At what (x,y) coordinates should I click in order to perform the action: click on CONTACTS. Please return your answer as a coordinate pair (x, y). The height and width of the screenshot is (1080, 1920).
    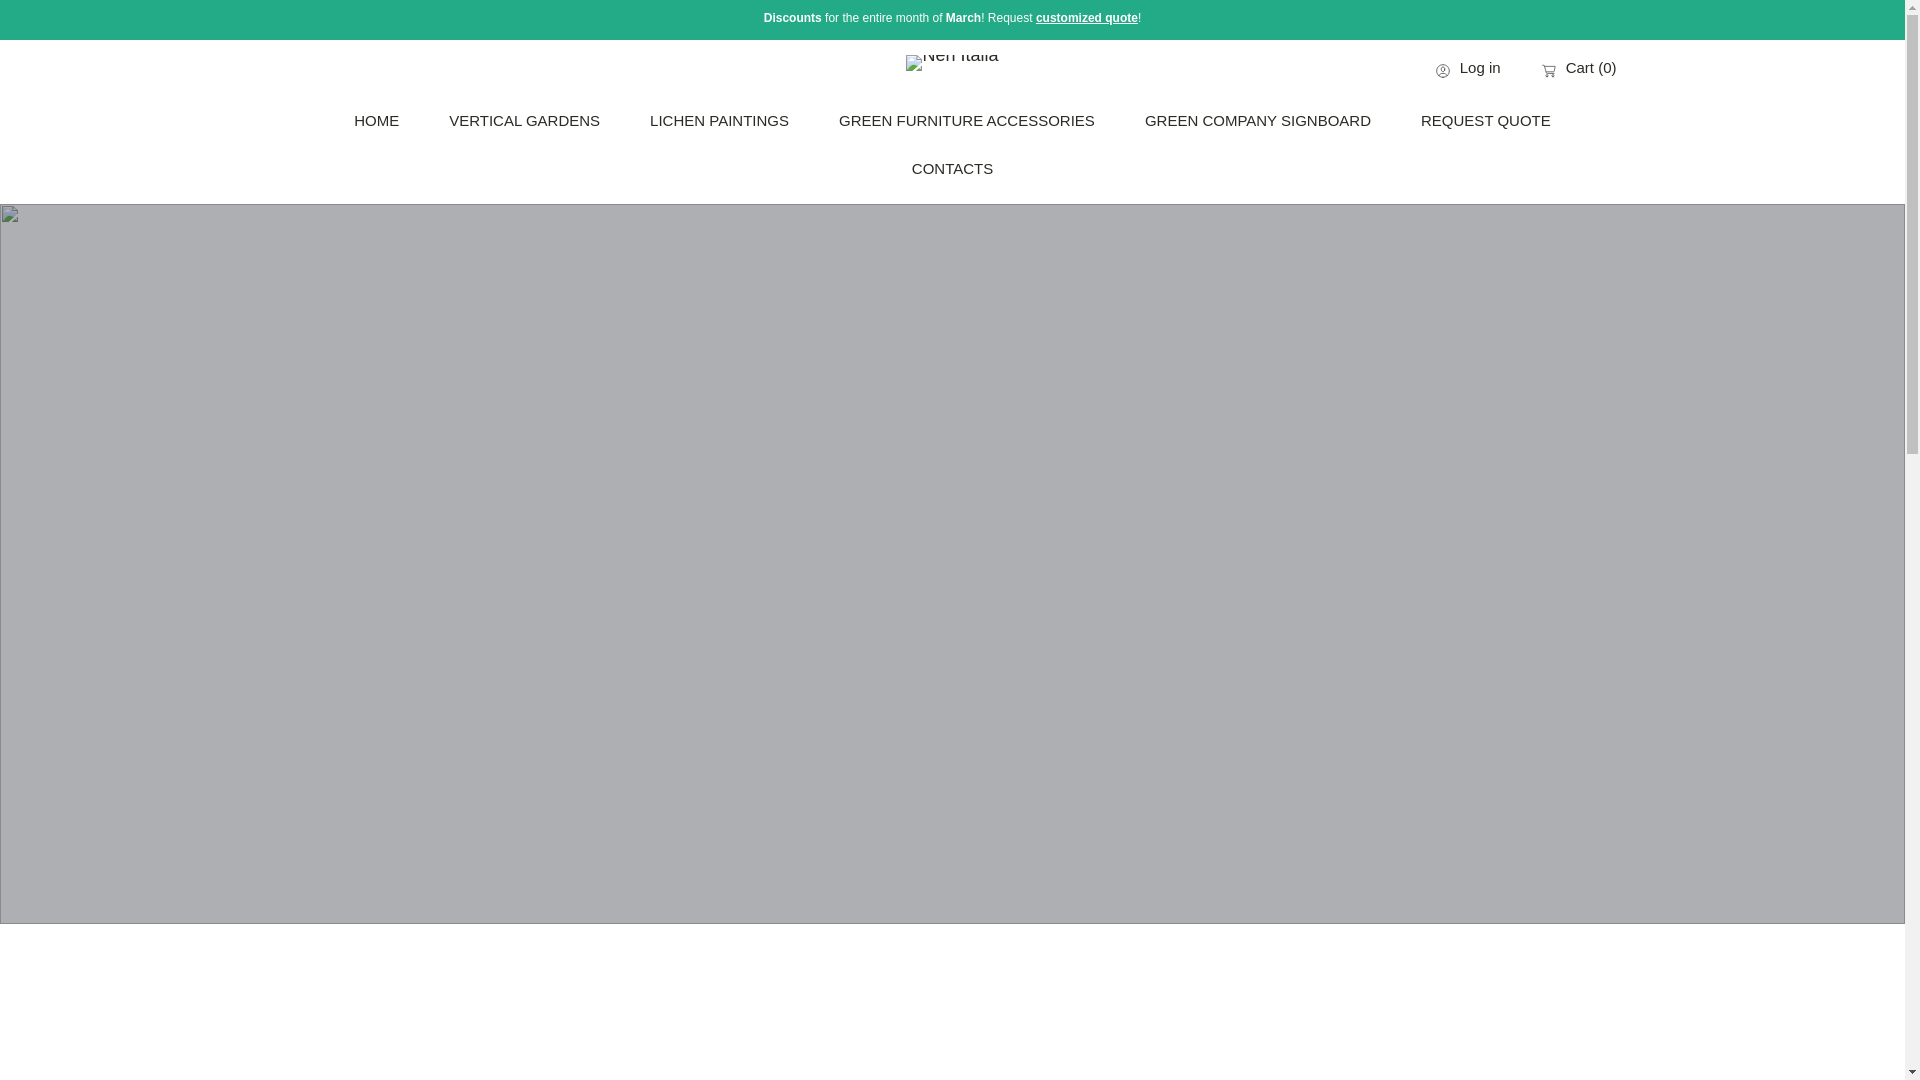
    Looking at the image, I should click on (952, 168).